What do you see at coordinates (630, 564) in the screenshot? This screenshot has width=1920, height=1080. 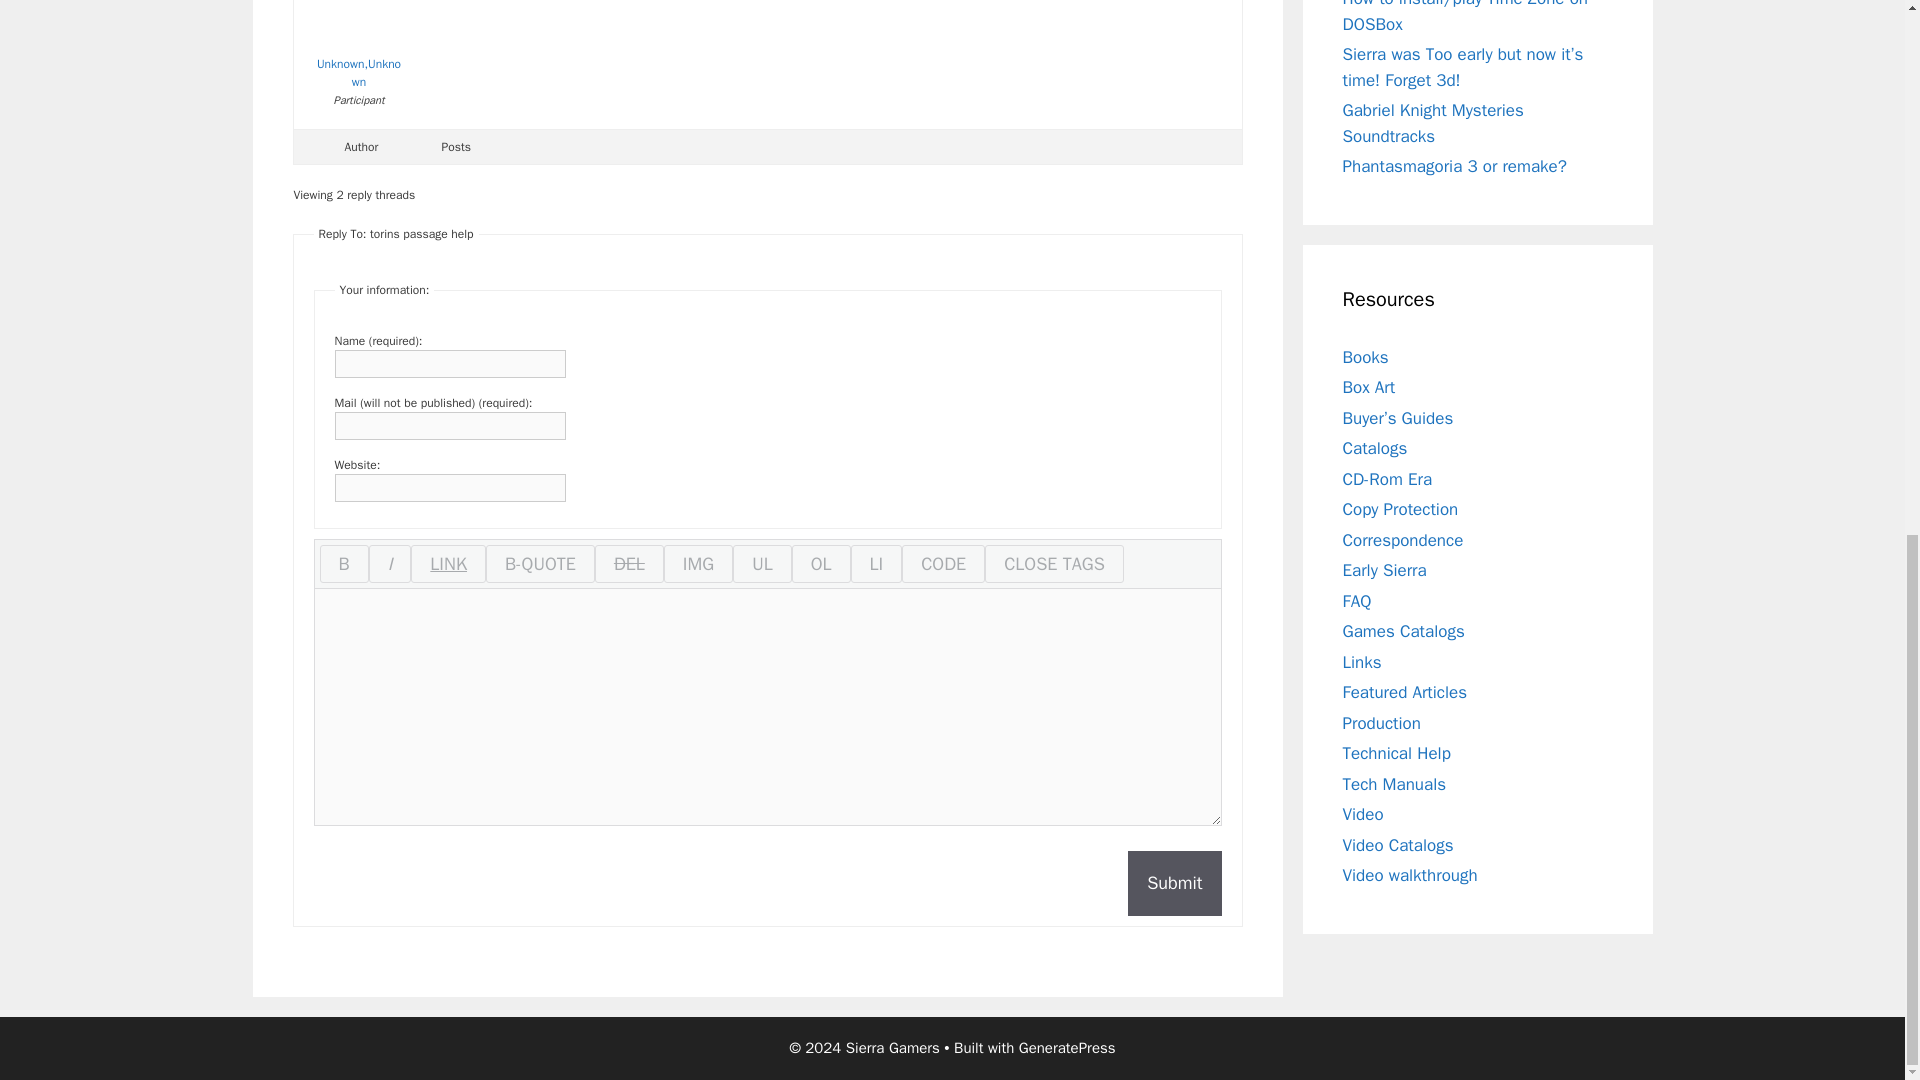 I see `del` at bounding box center [630, 564].